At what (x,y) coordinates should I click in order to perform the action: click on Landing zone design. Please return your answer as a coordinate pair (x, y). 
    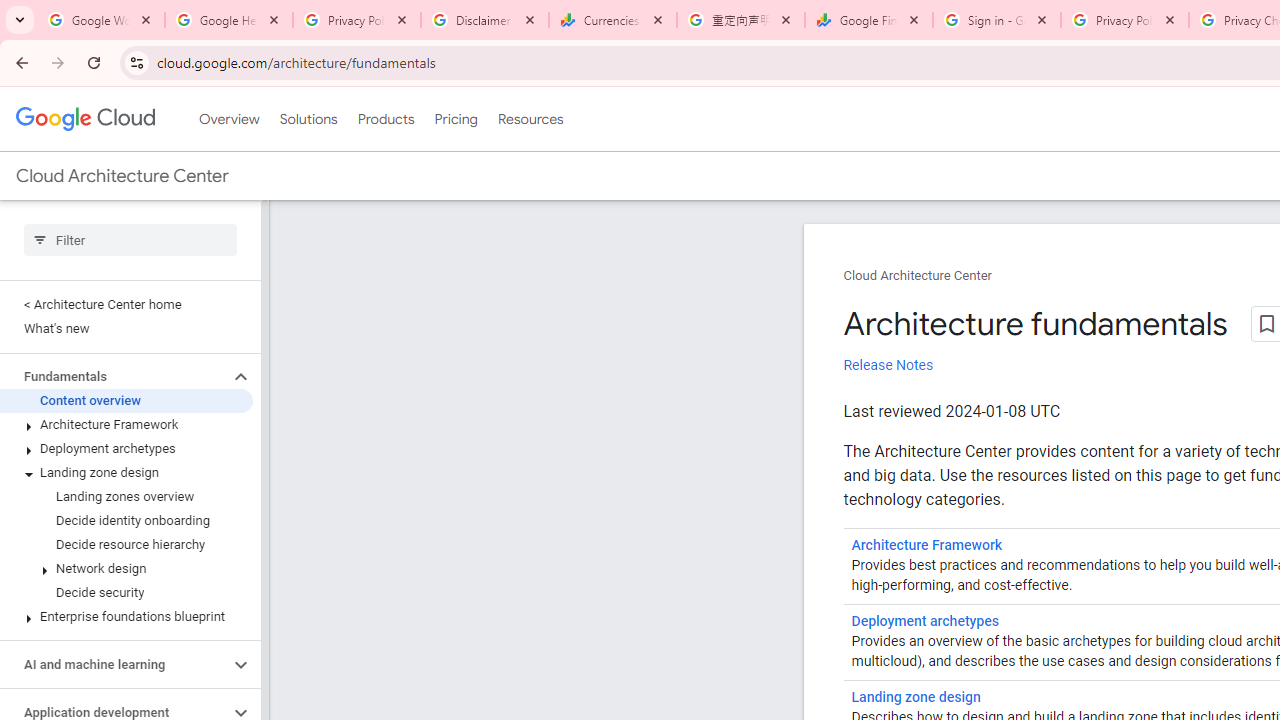
    Looking at the image, I should click on (916, 698).